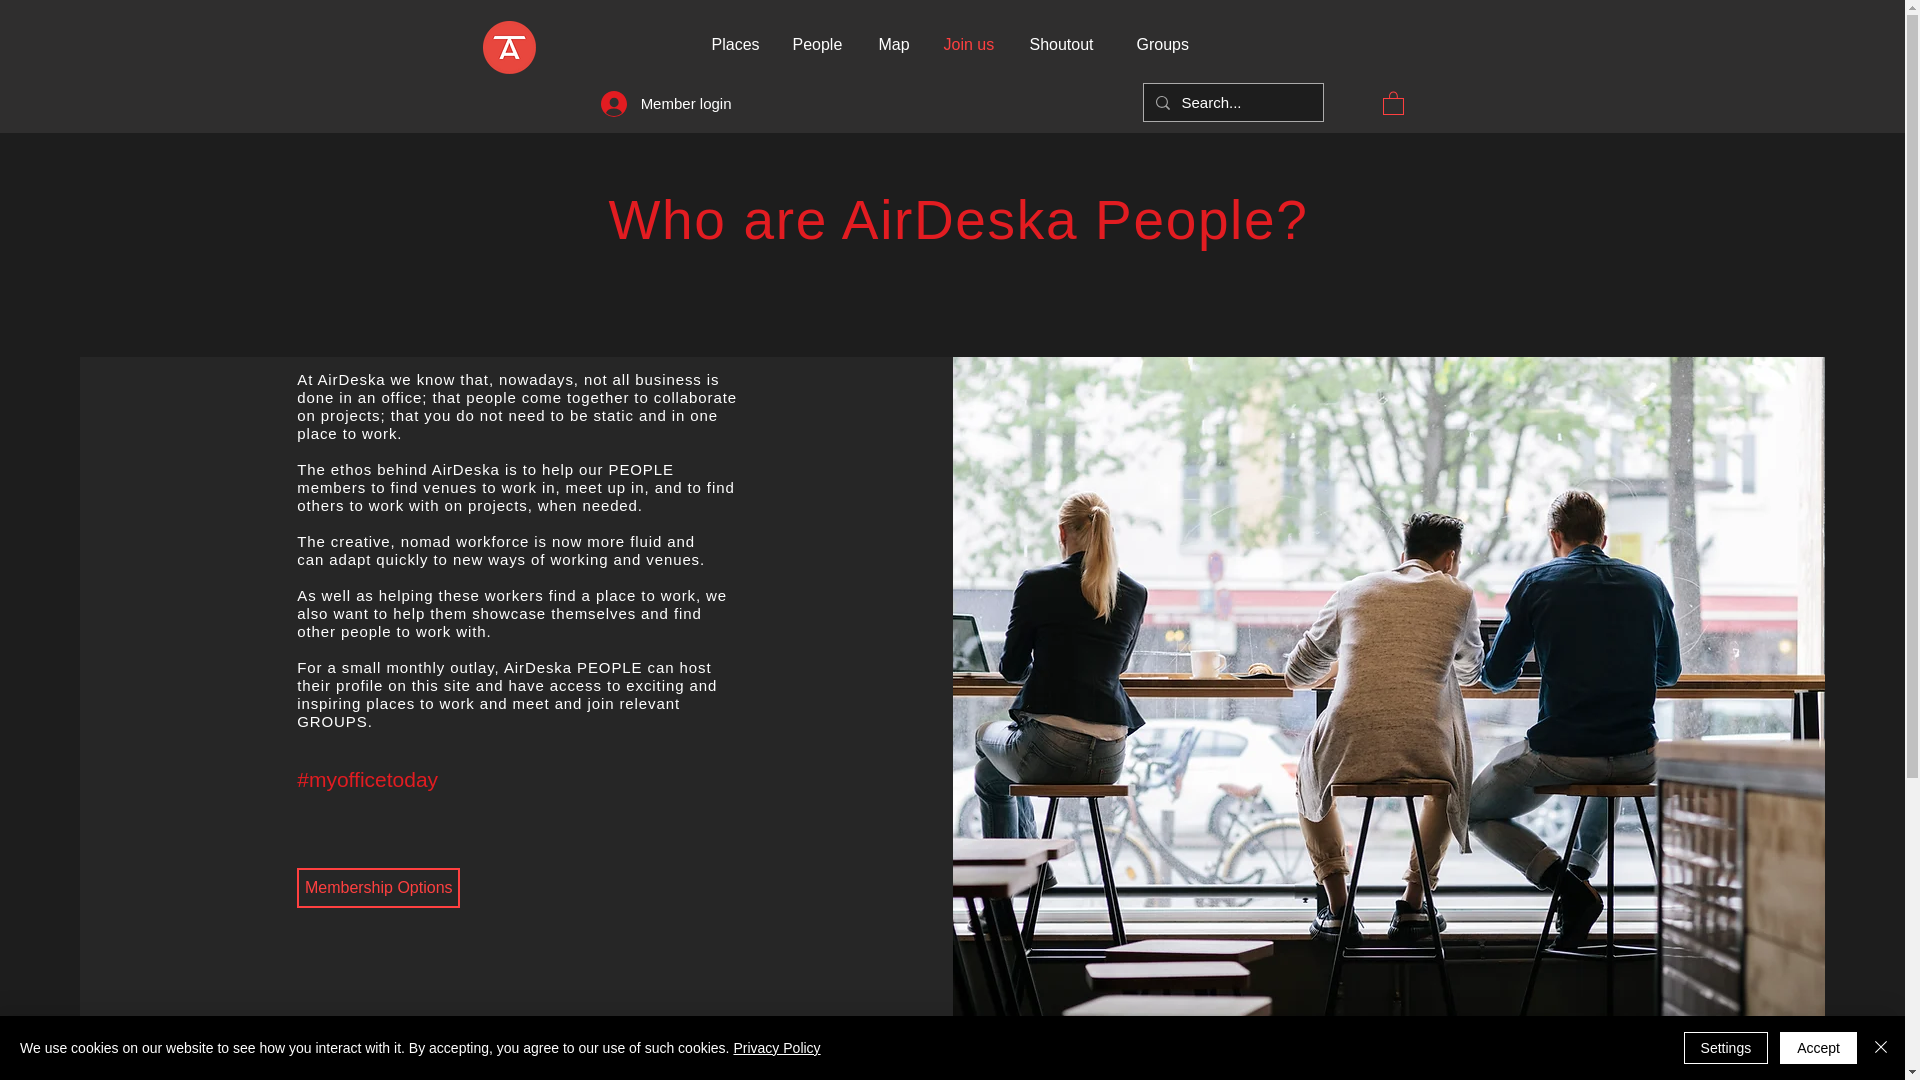 Image resolution: width=1920 pixels, height=1080 pixels. Describe the element at coordinates (736, 45) in the screenshot. I see `Places` at that location.